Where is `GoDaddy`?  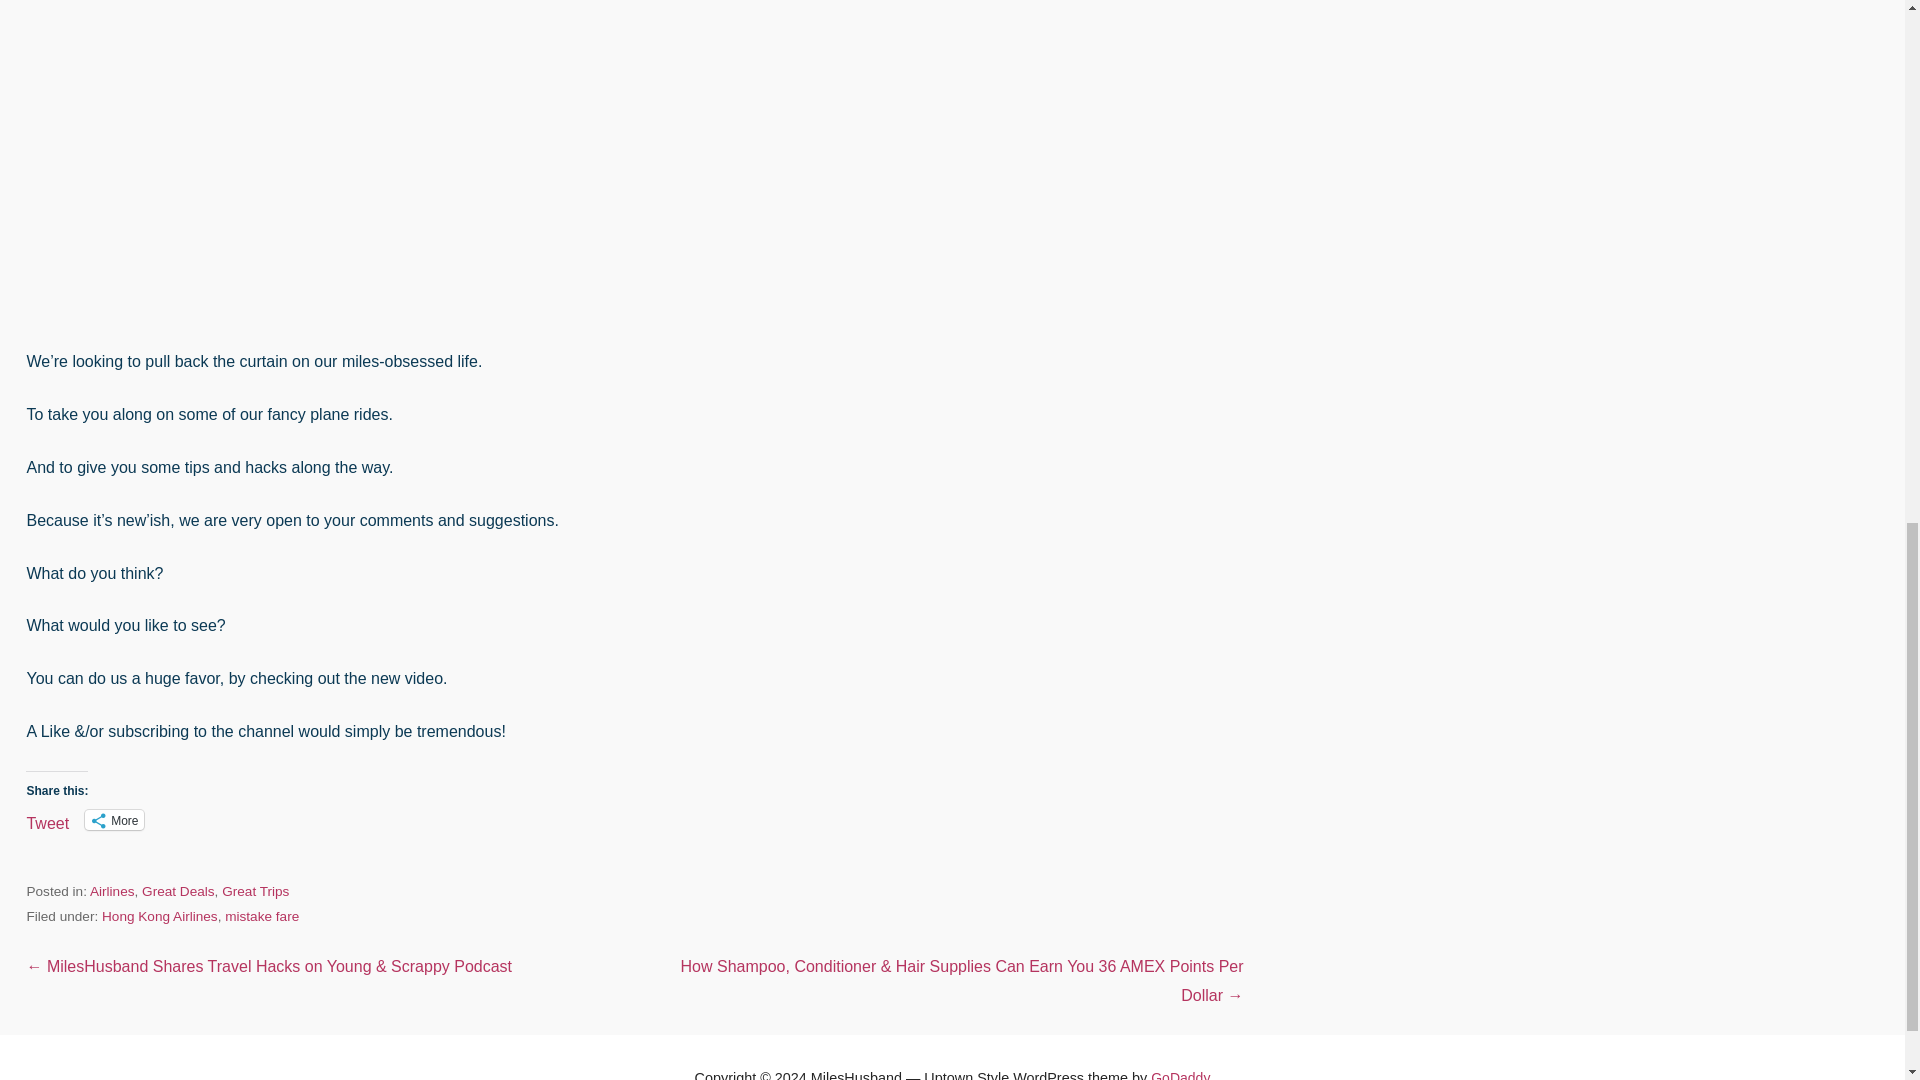 GoDaddy is located at coordinates (1180, 1075).